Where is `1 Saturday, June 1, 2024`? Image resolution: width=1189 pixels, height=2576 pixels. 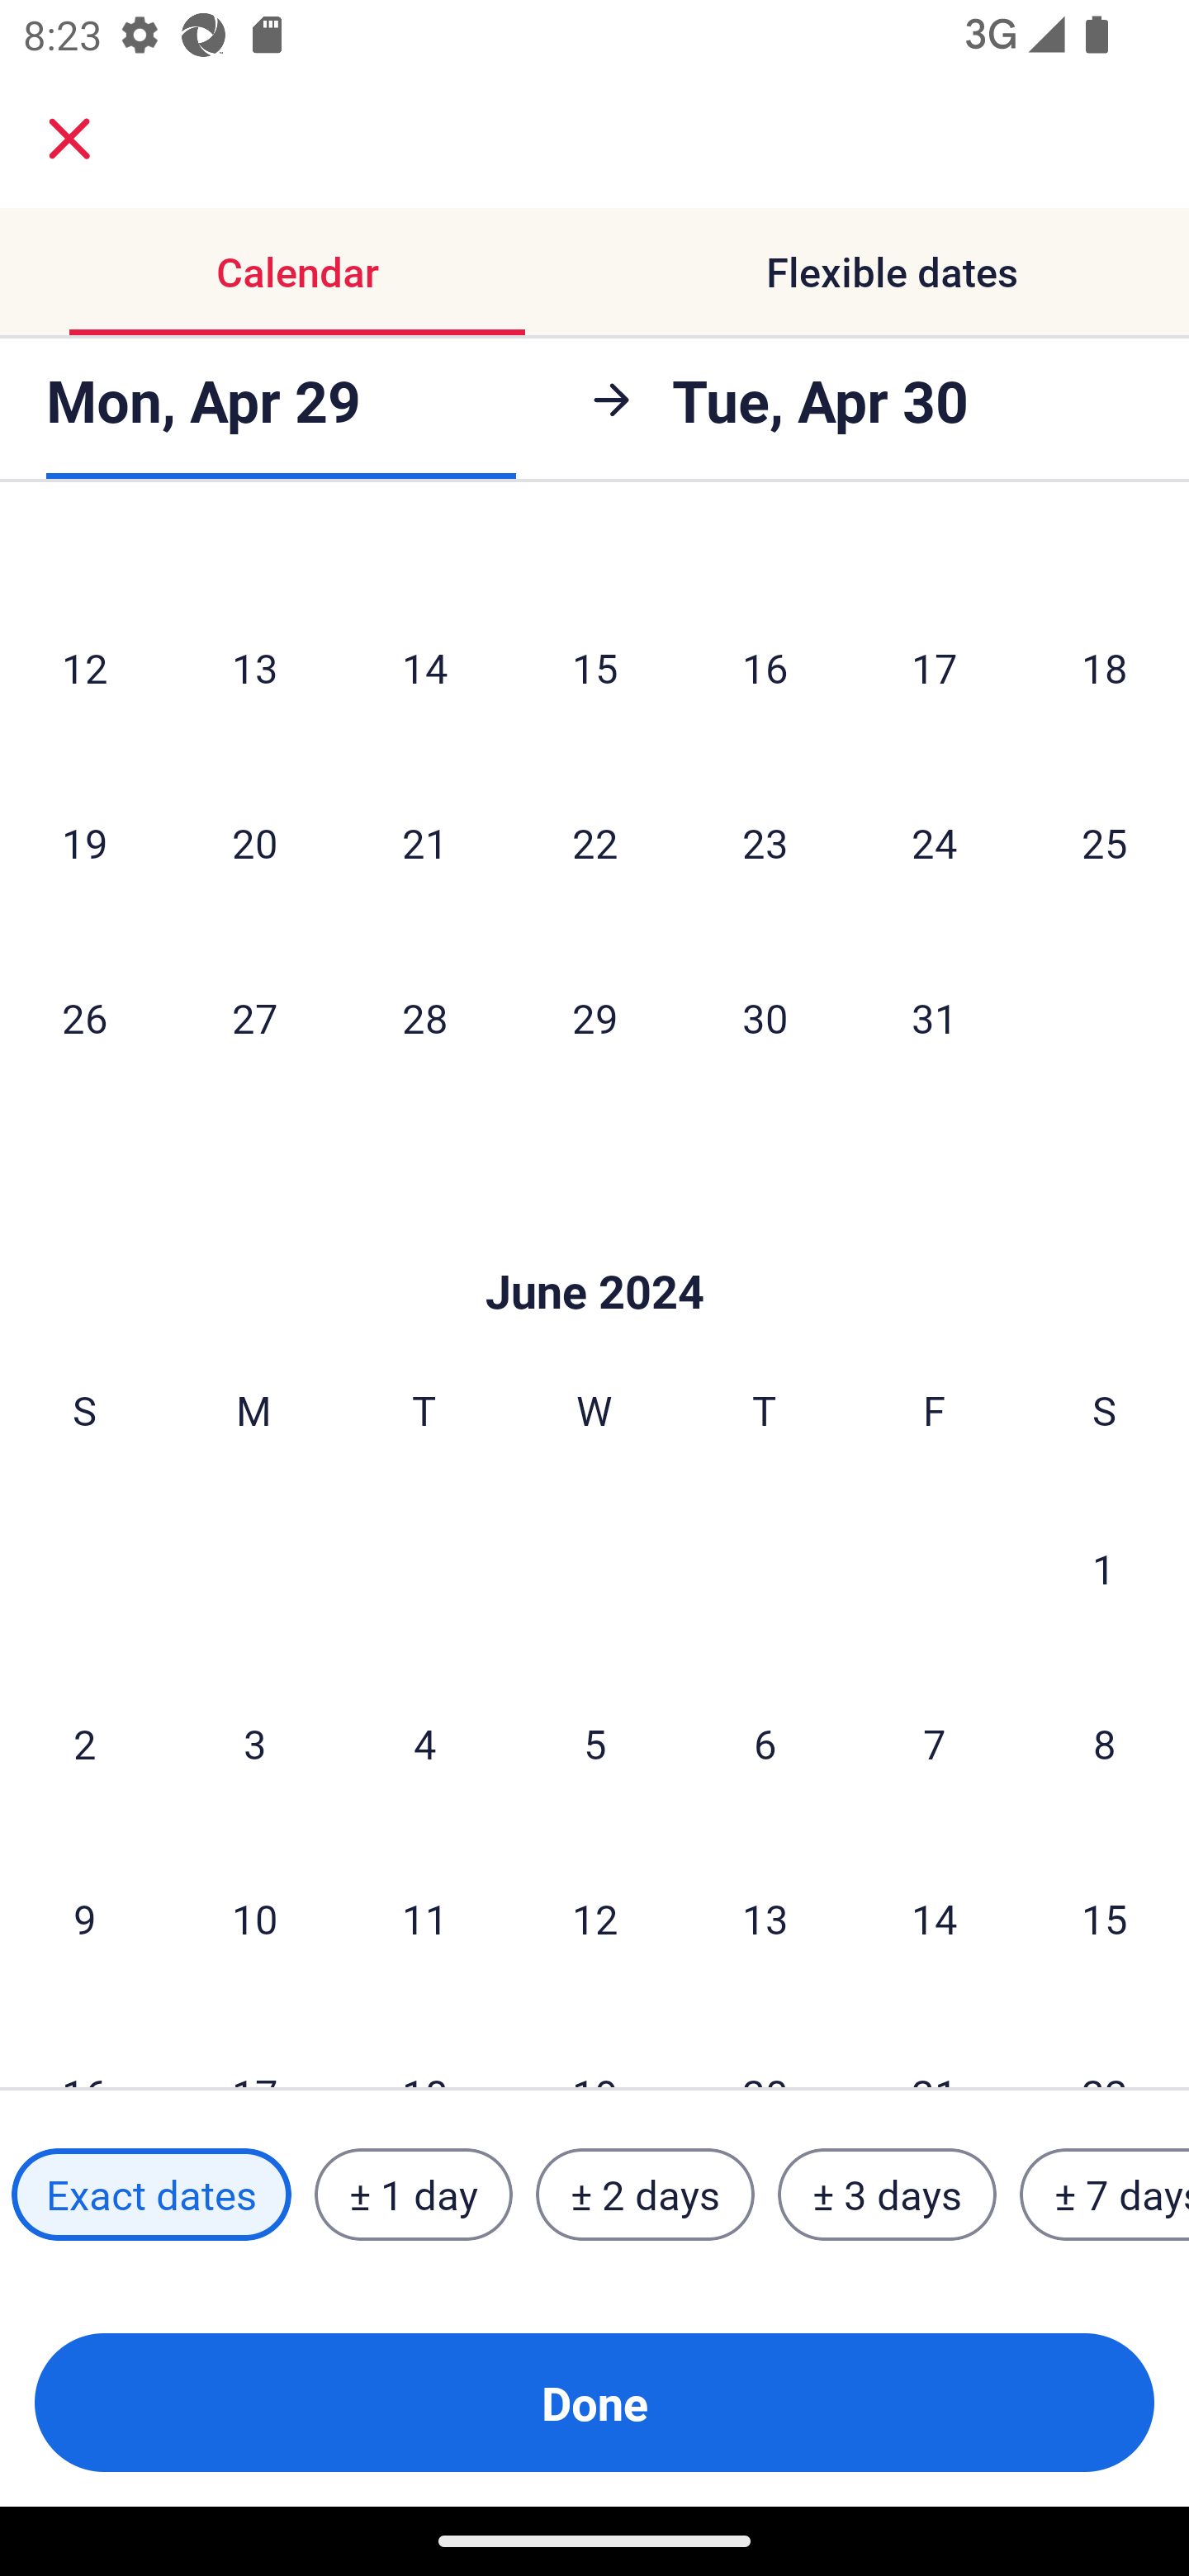 1 Saturday, June 1, 2024 is located at coordinates (1104, 1569).